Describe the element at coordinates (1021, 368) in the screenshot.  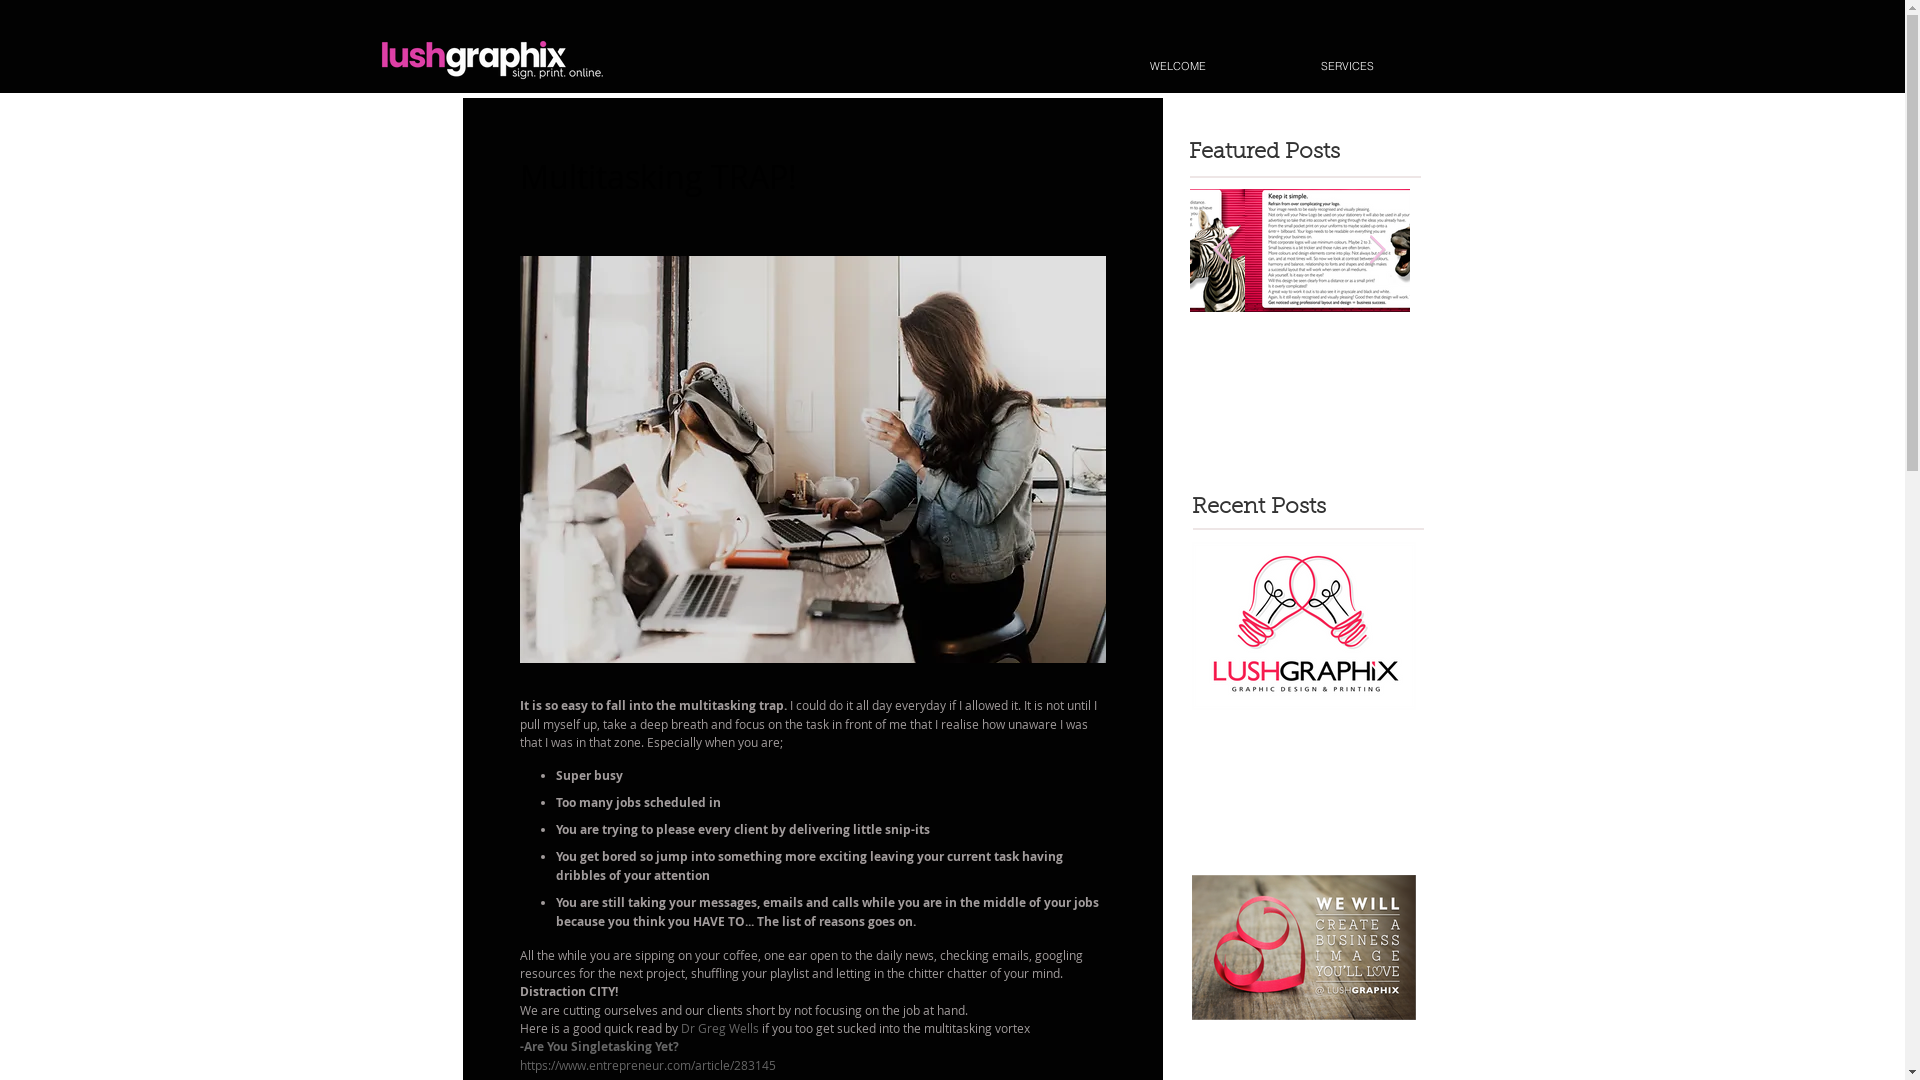
I see `entrepreneur` at that location.